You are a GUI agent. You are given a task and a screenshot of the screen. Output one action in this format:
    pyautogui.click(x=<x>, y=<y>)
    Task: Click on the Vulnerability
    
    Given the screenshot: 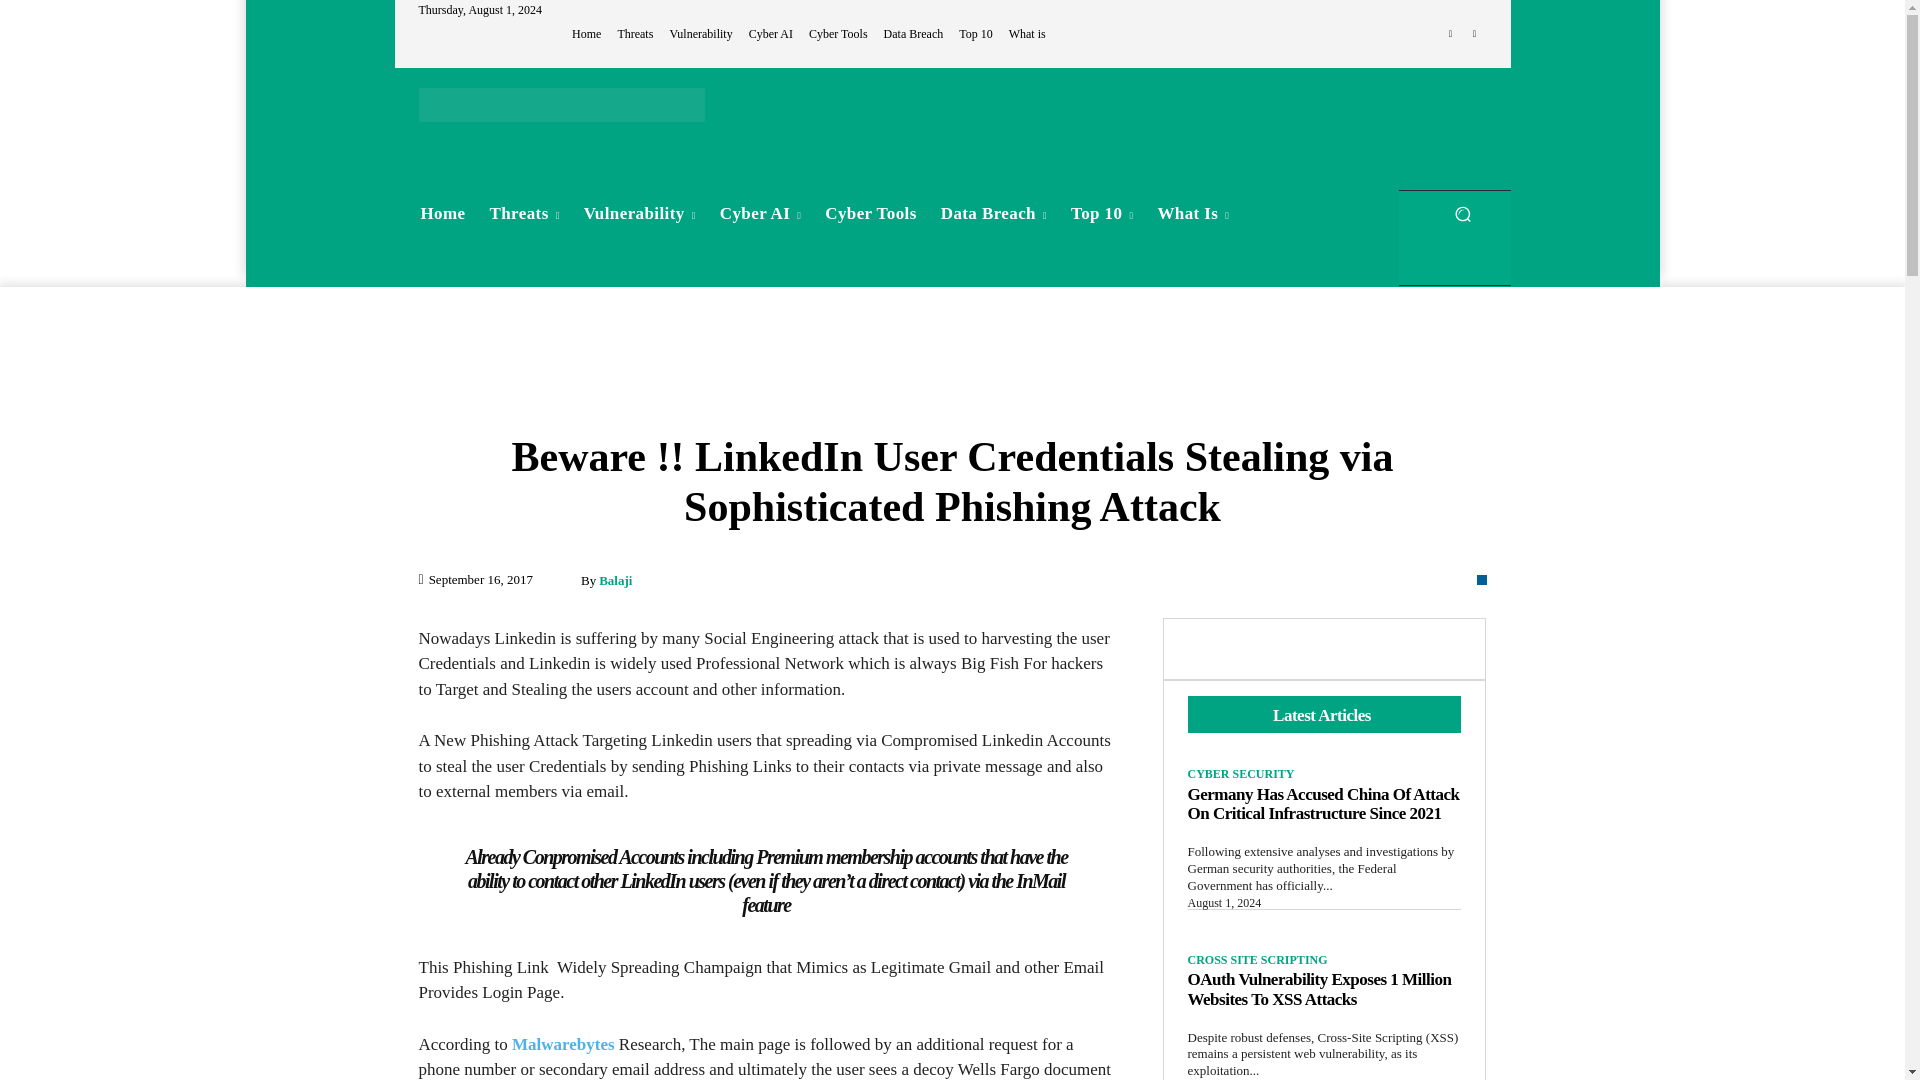 What is the action you would take?
    pyautogui.click(x=700, y=34)
    